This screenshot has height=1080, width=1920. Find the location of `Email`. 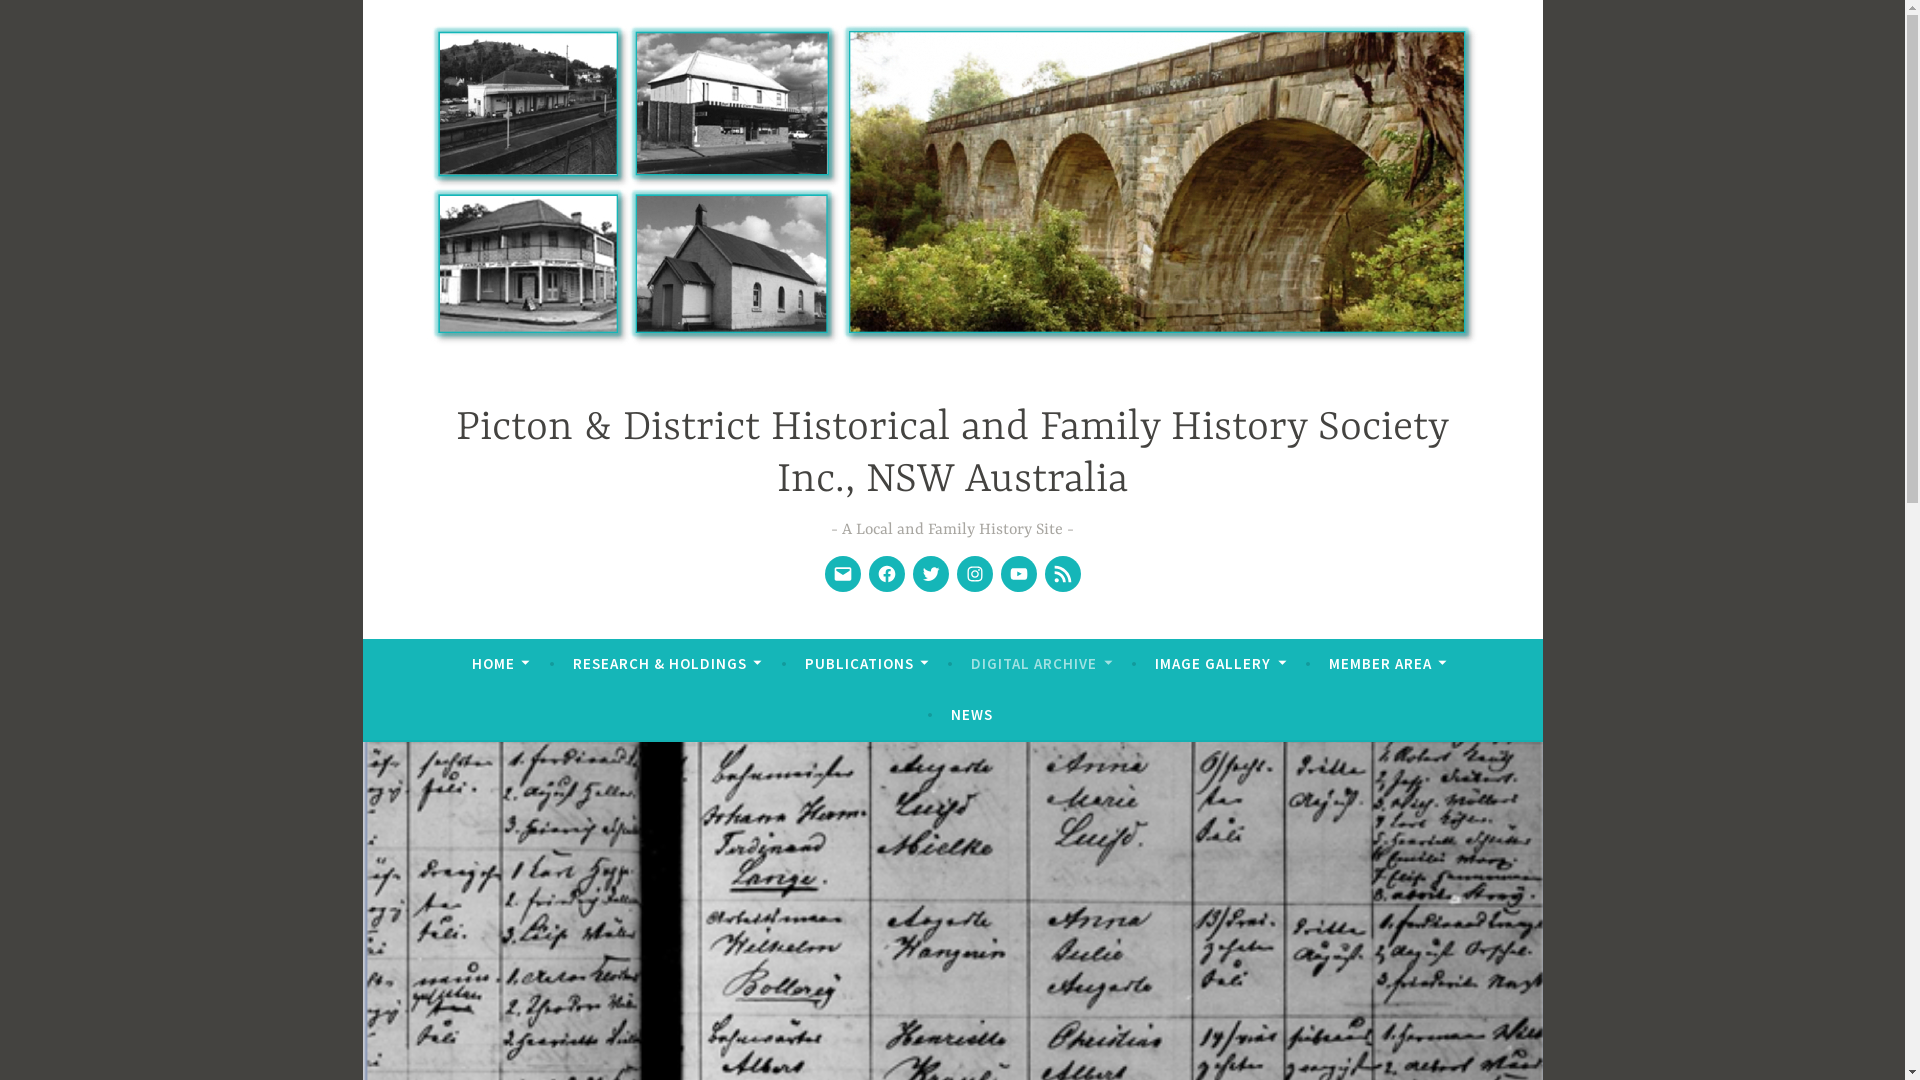

Email is located at coordinates (842, 574).